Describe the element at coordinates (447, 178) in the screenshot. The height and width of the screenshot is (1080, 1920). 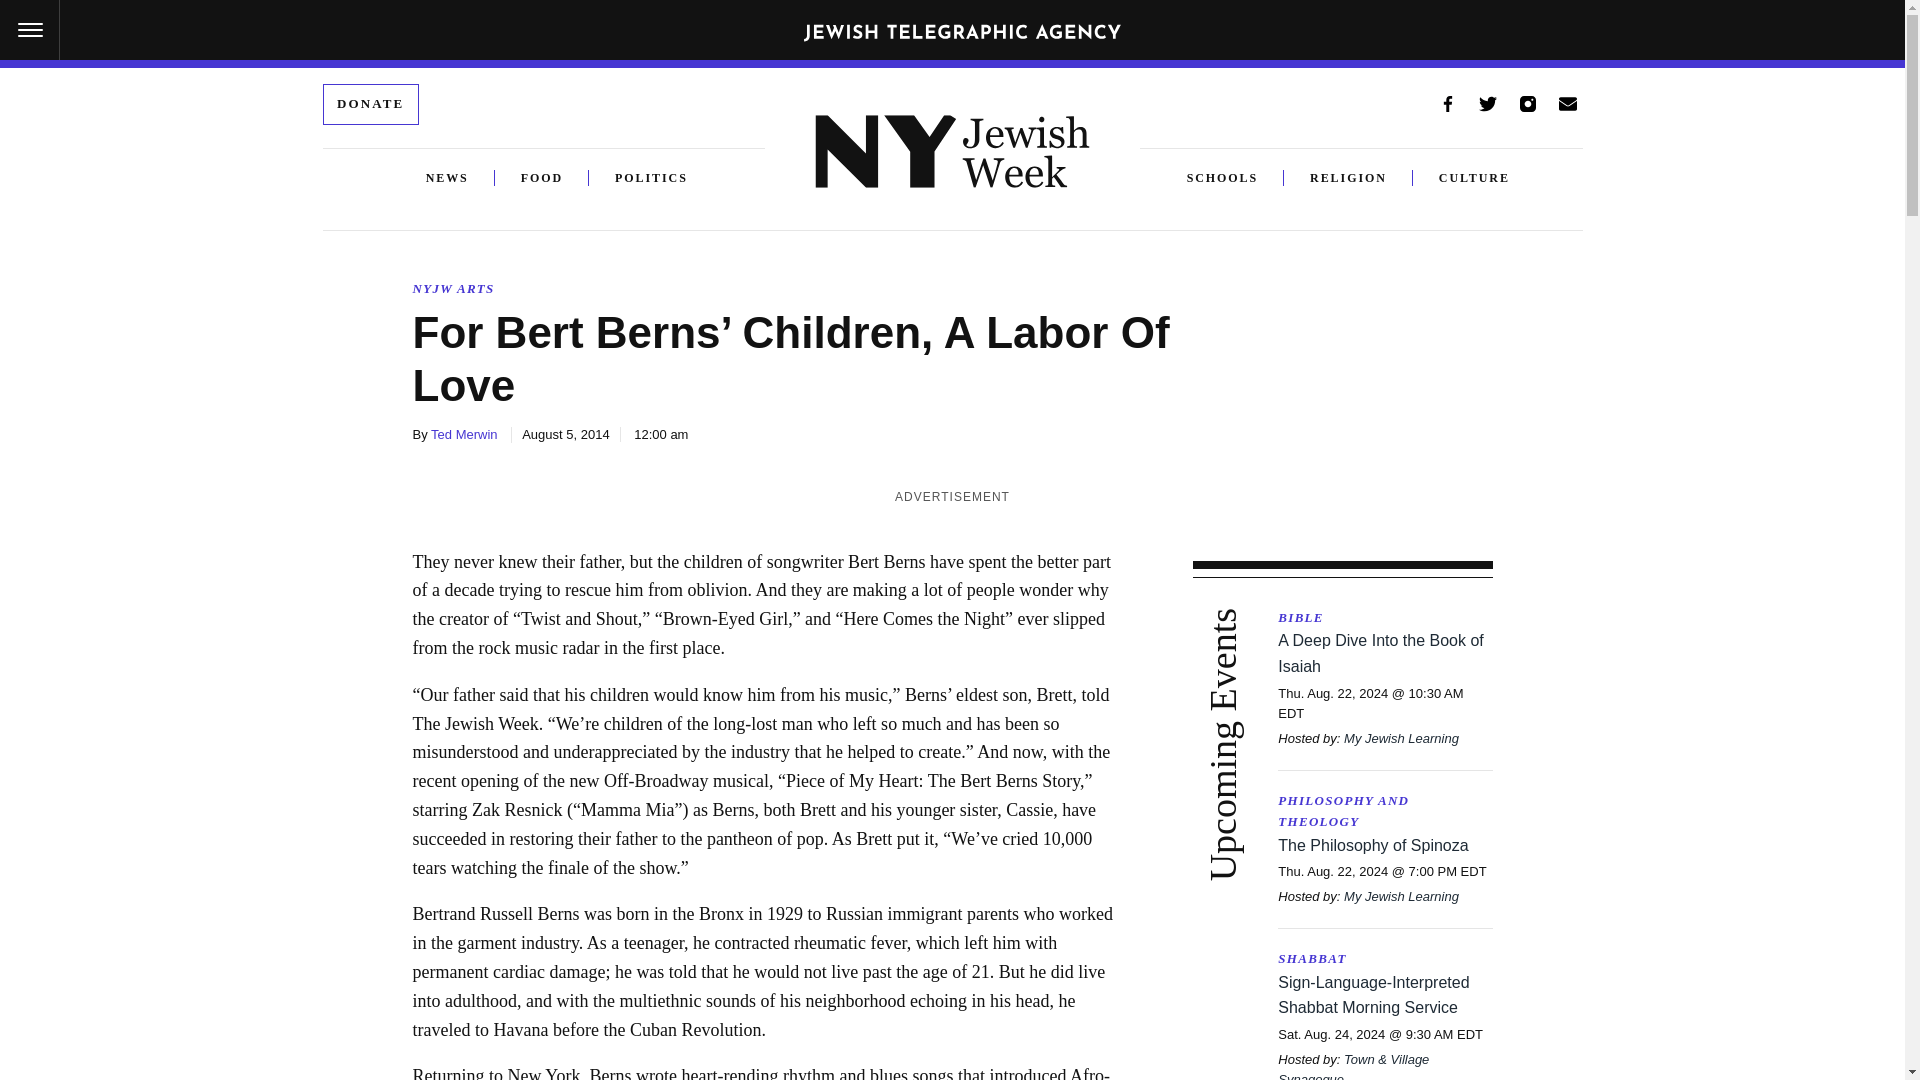
I see `NEWS` at that location.